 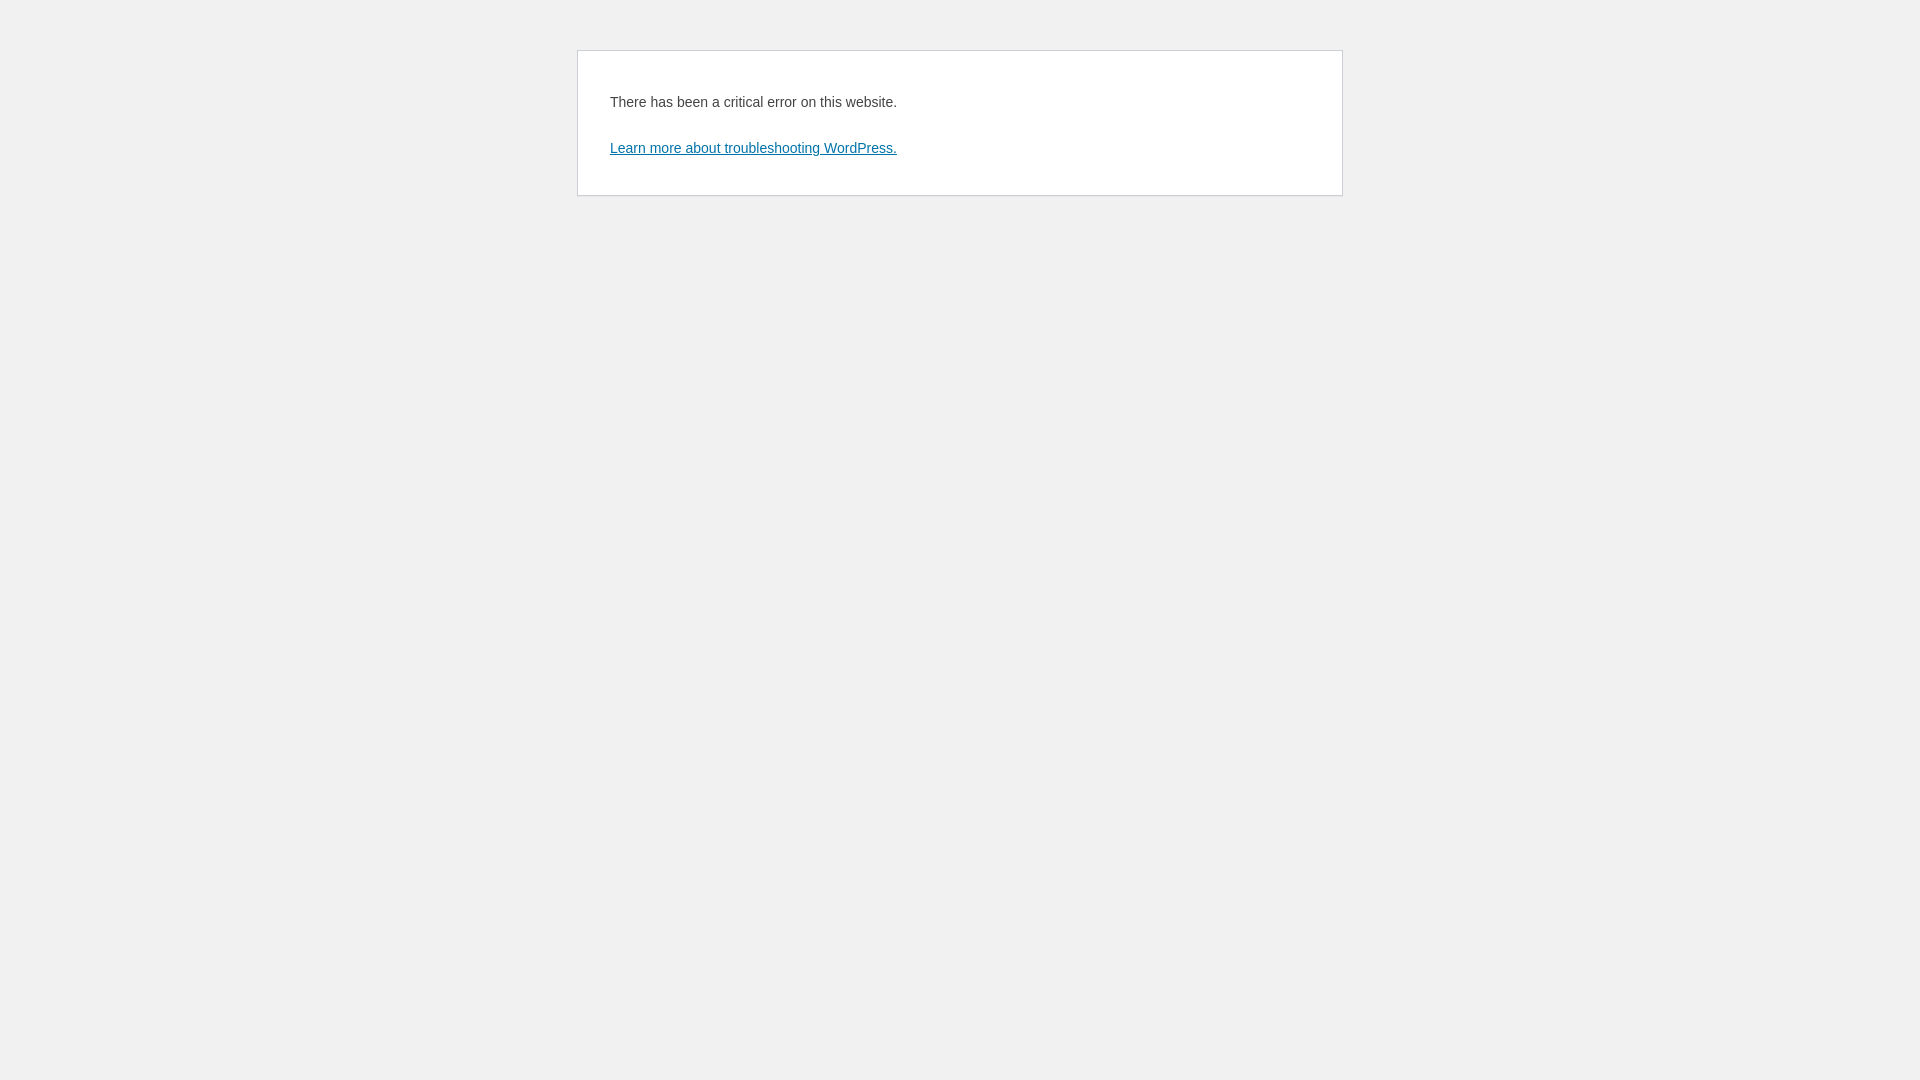 What do you see at coordinates (754, 148) in the screenshot?
I see `Learn more about troubleshooting WordPress.` at bounding box center [754, 148].